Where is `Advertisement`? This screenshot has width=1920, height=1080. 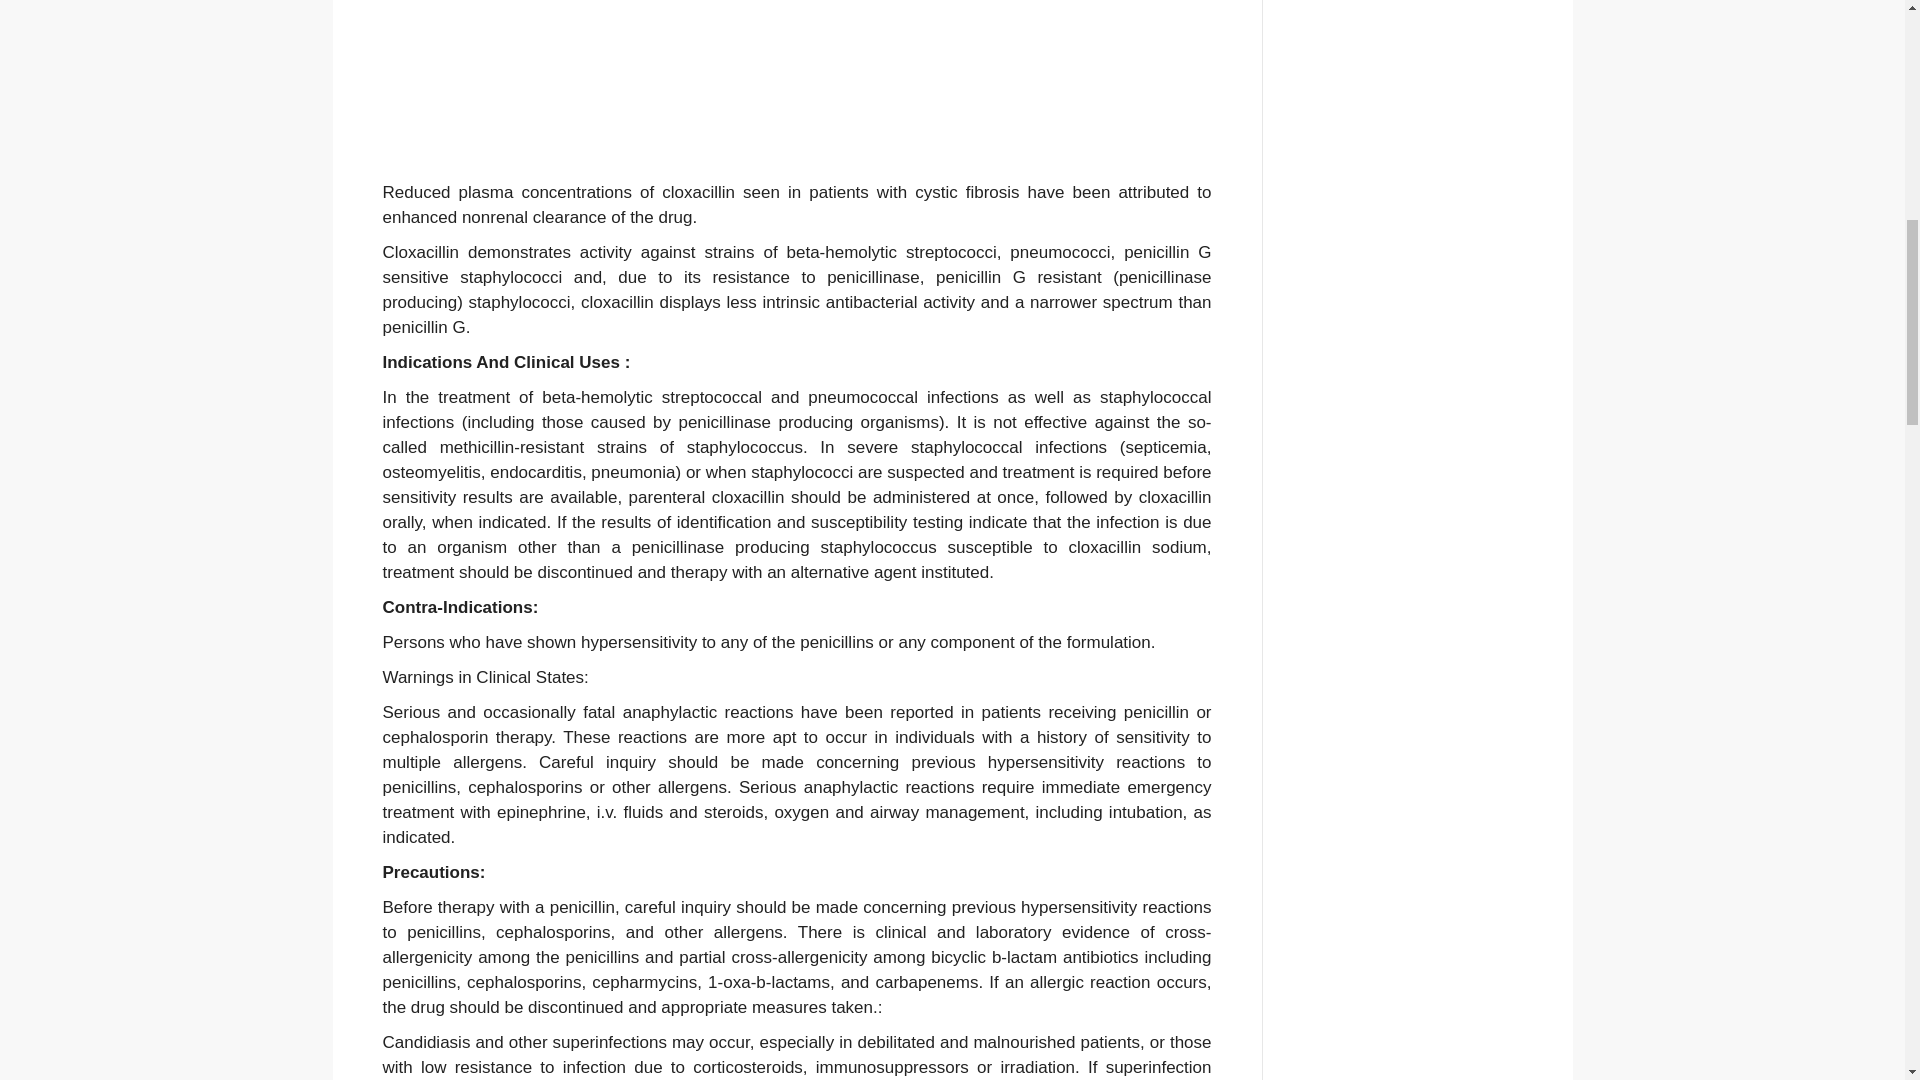
Advertisement is located at coordinates (796, 90).